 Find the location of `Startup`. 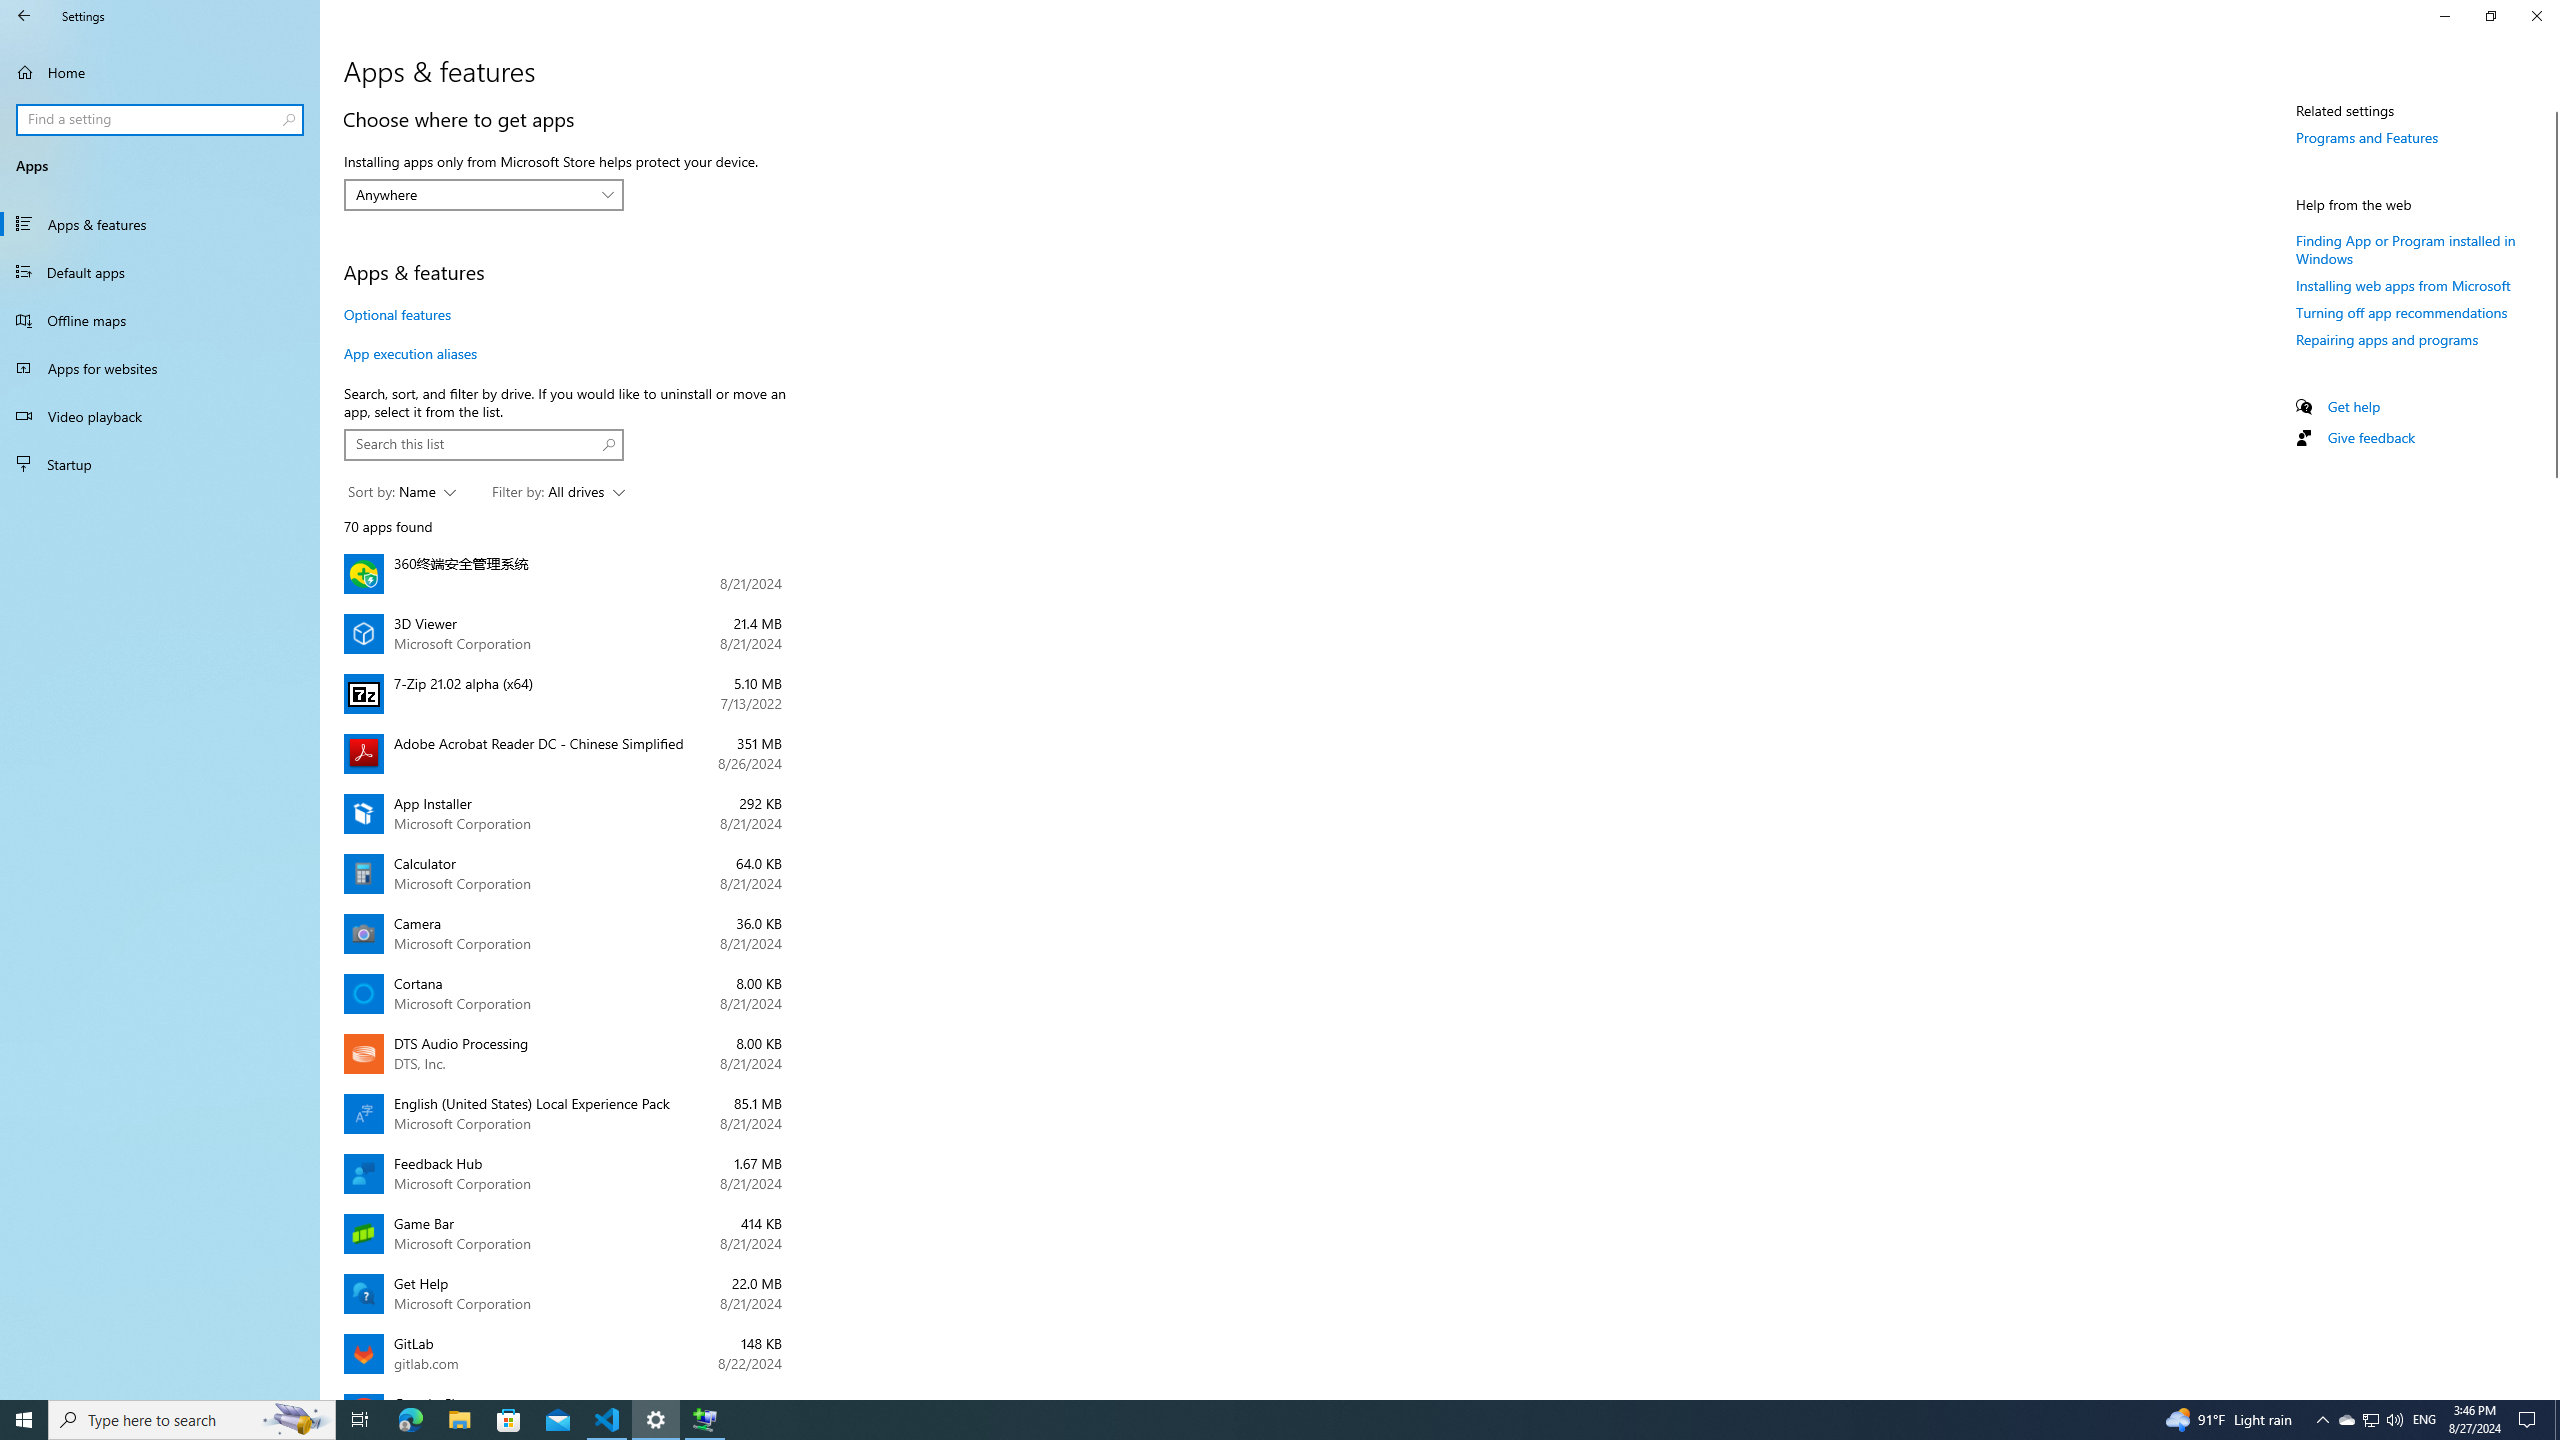

Startup is located at coordinates (160, 464).